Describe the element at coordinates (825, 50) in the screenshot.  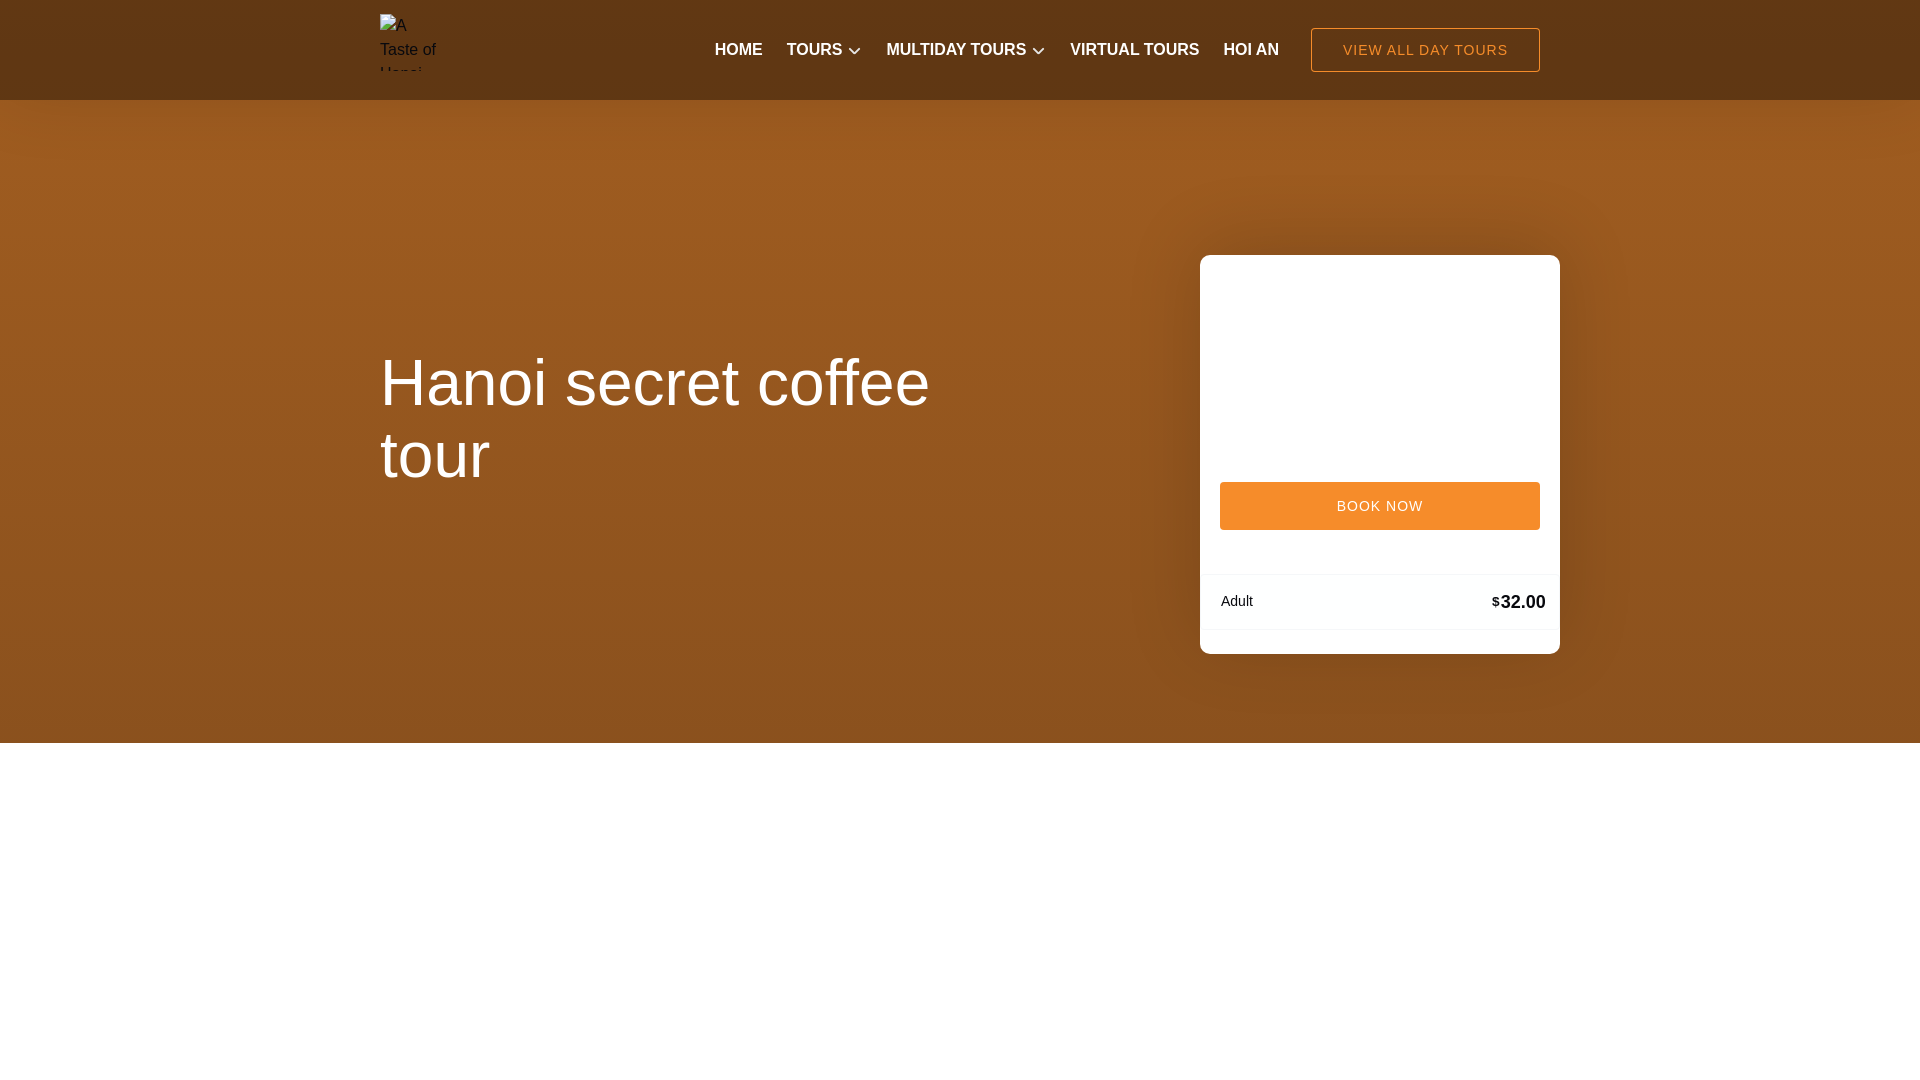
I see `TOURS` at that location.